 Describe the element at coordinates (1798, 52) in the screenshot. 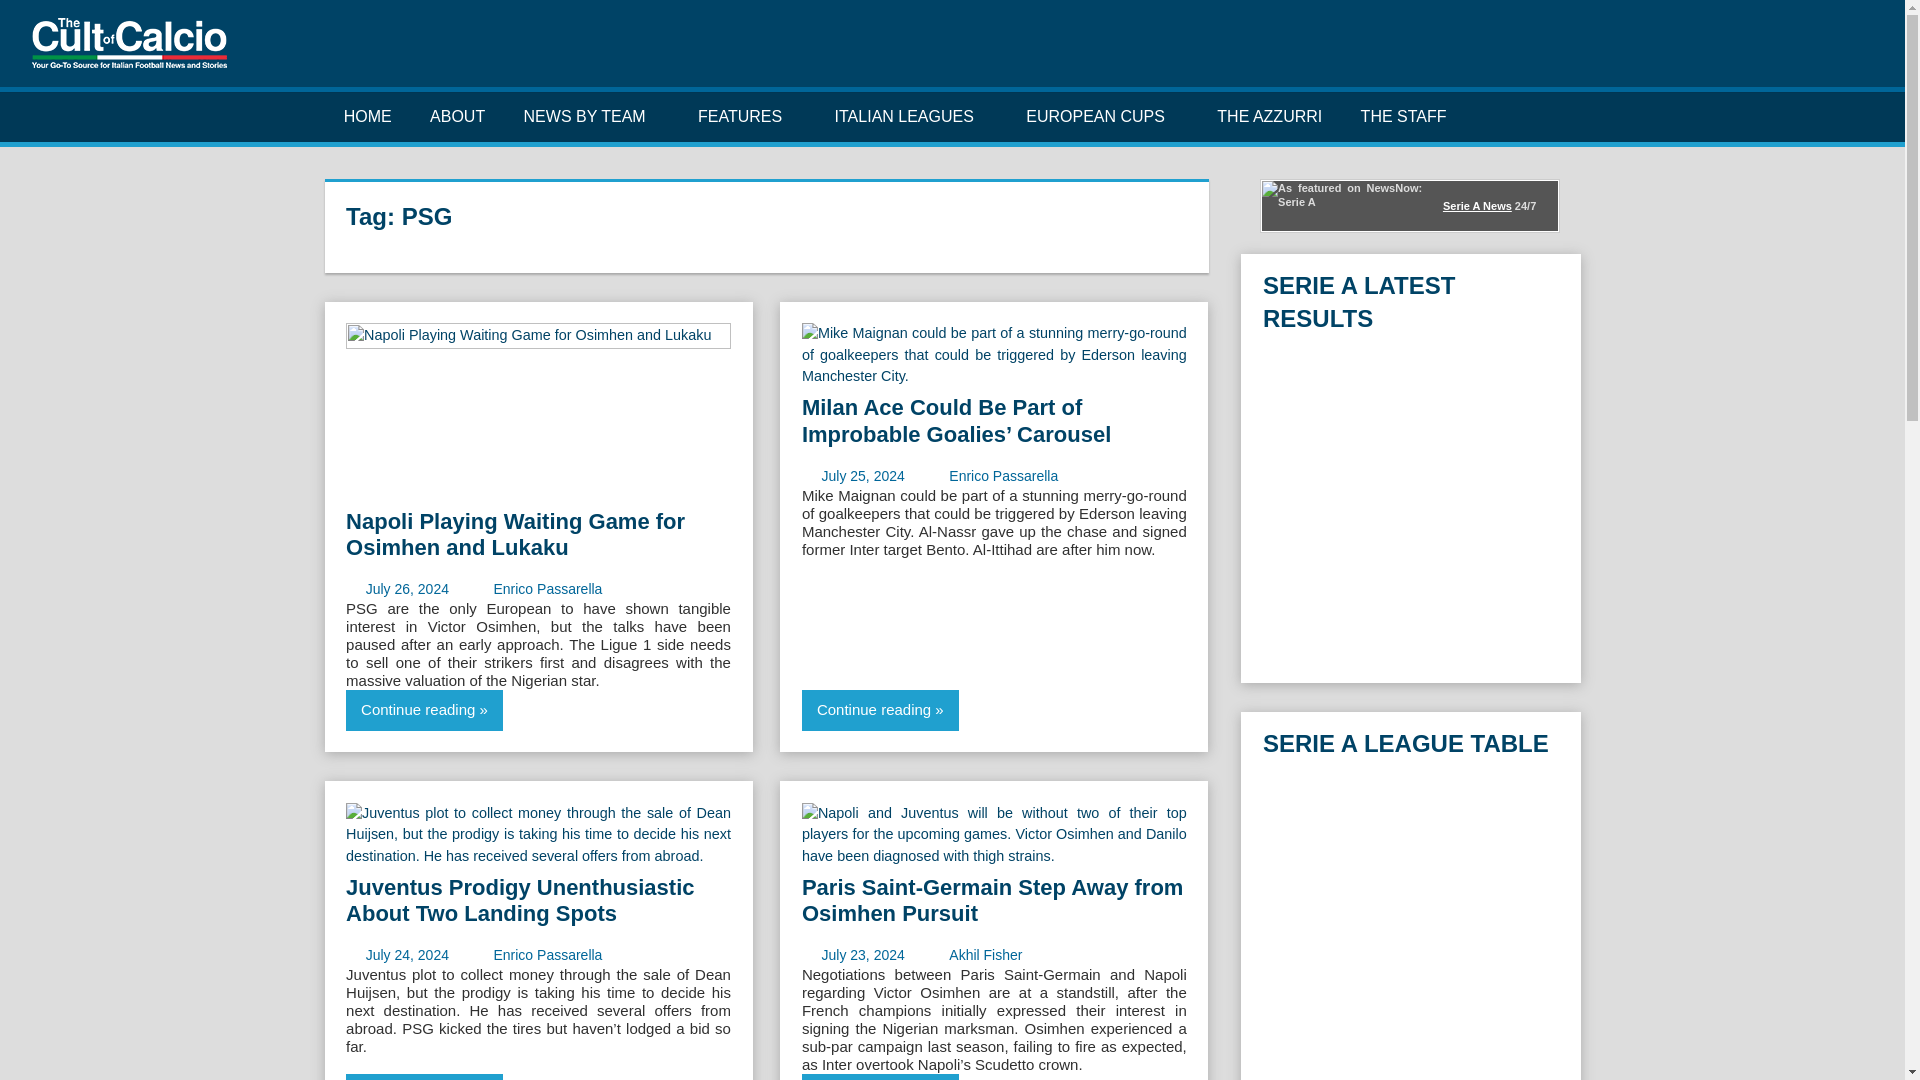

I see `Instagram` at that location.